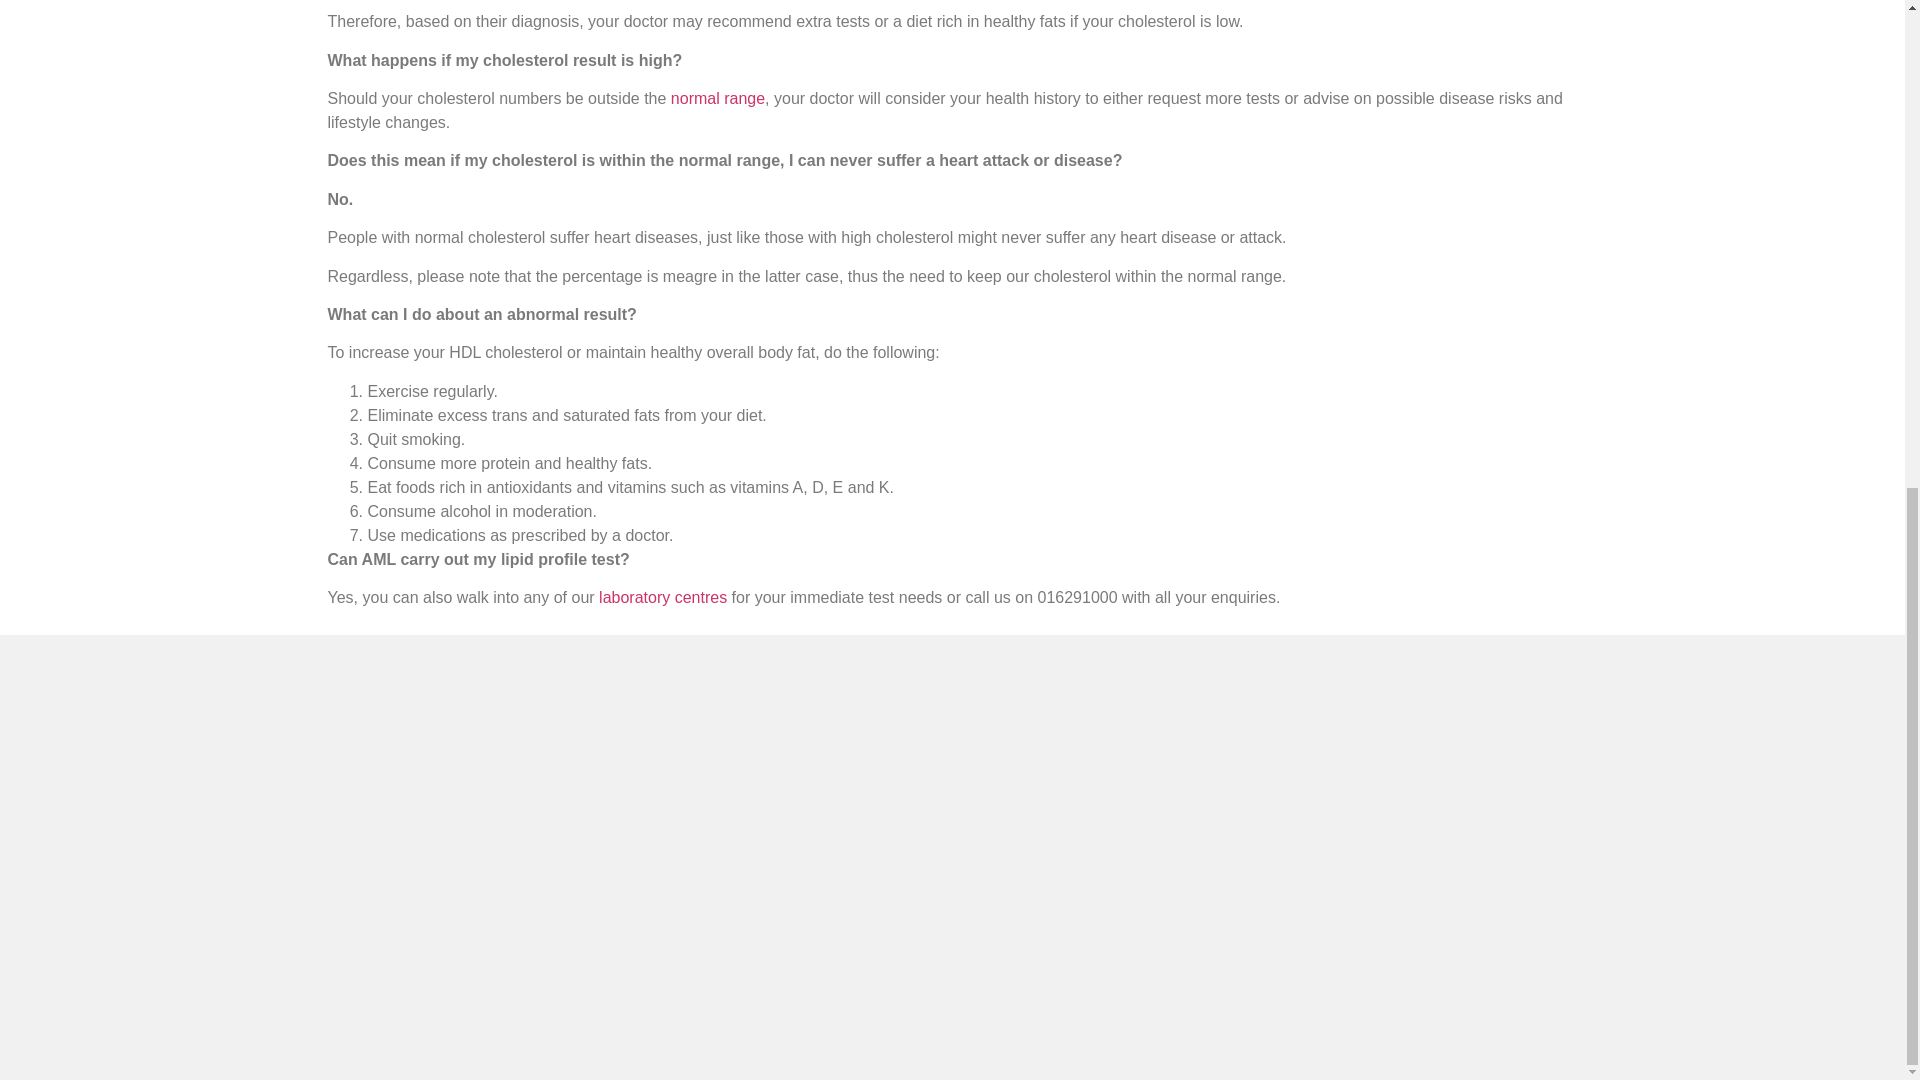 The height and width of the screenshot is (1080, 1920). Describe the element at coordinates (717, 98) in the screenshot. I see `normal range` at that location.